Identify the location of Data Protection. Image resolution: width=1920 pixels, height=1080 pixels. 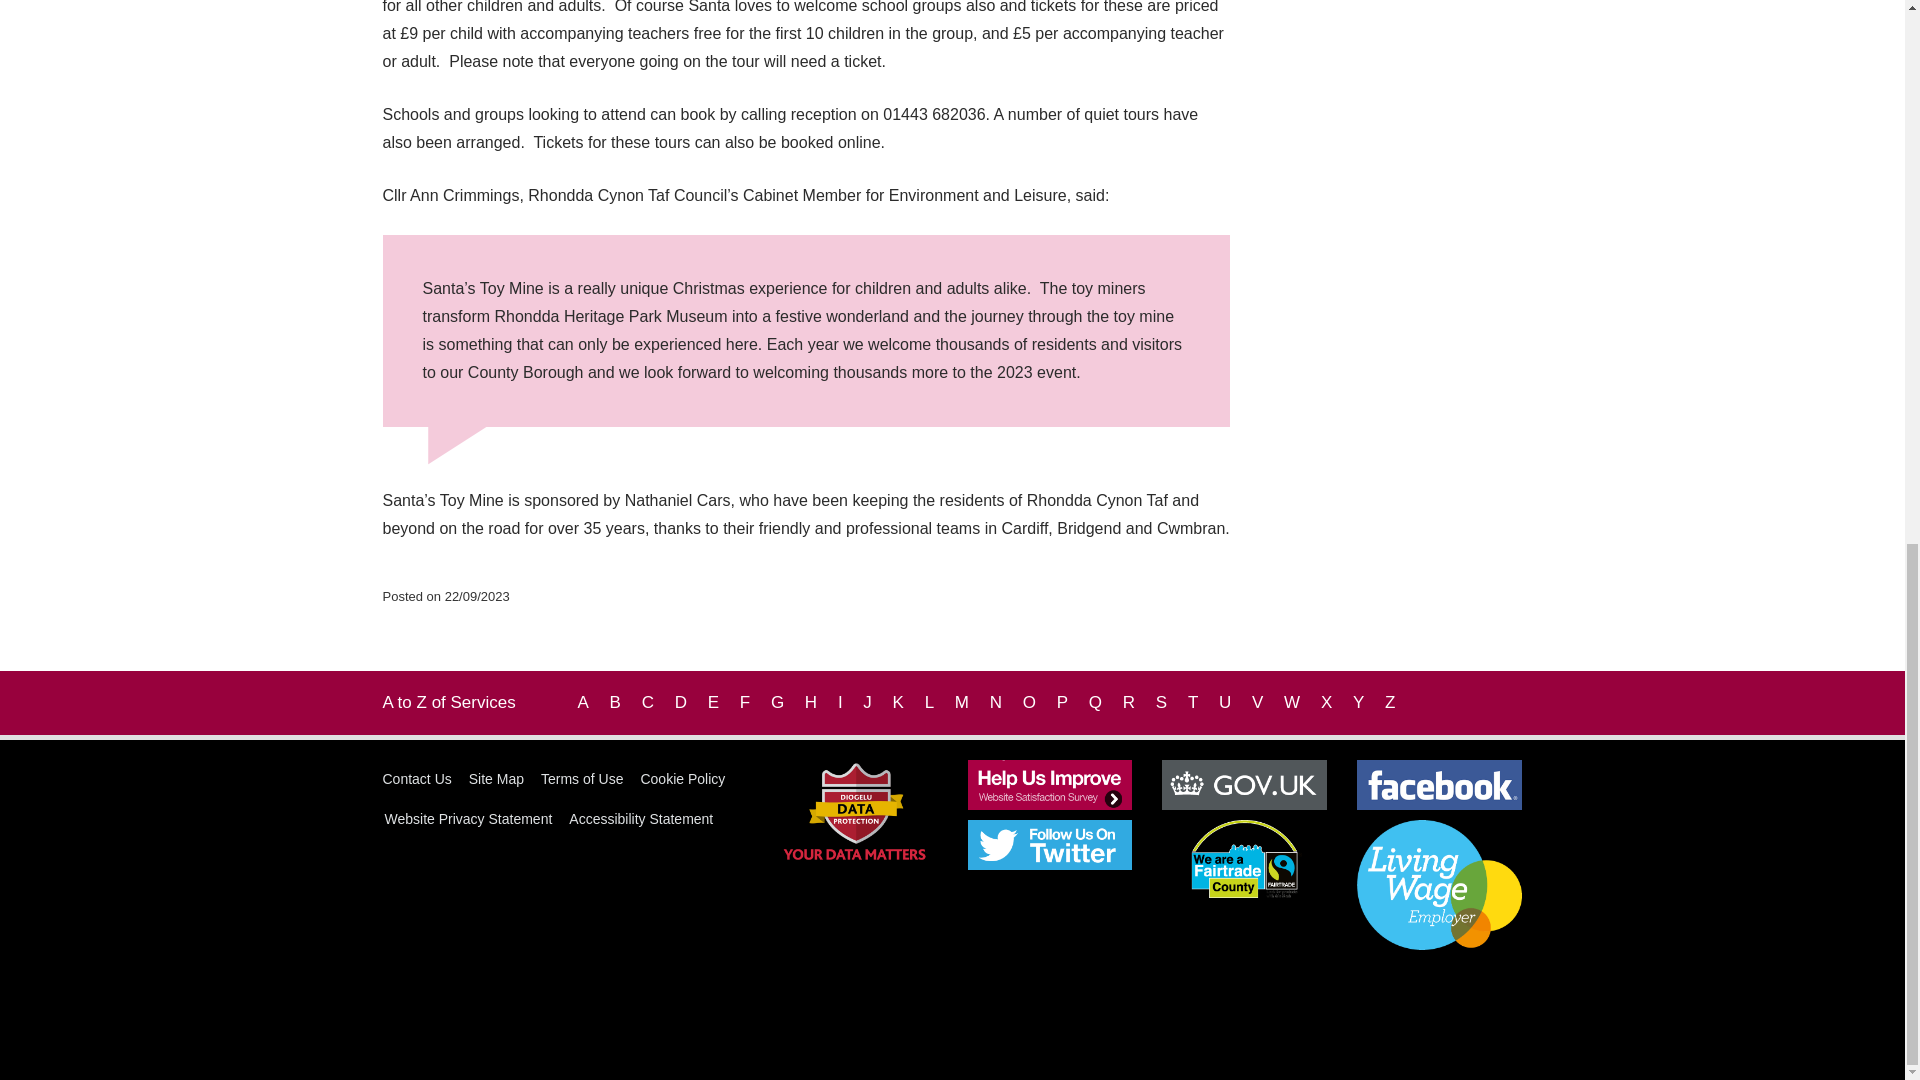
(854, 810).